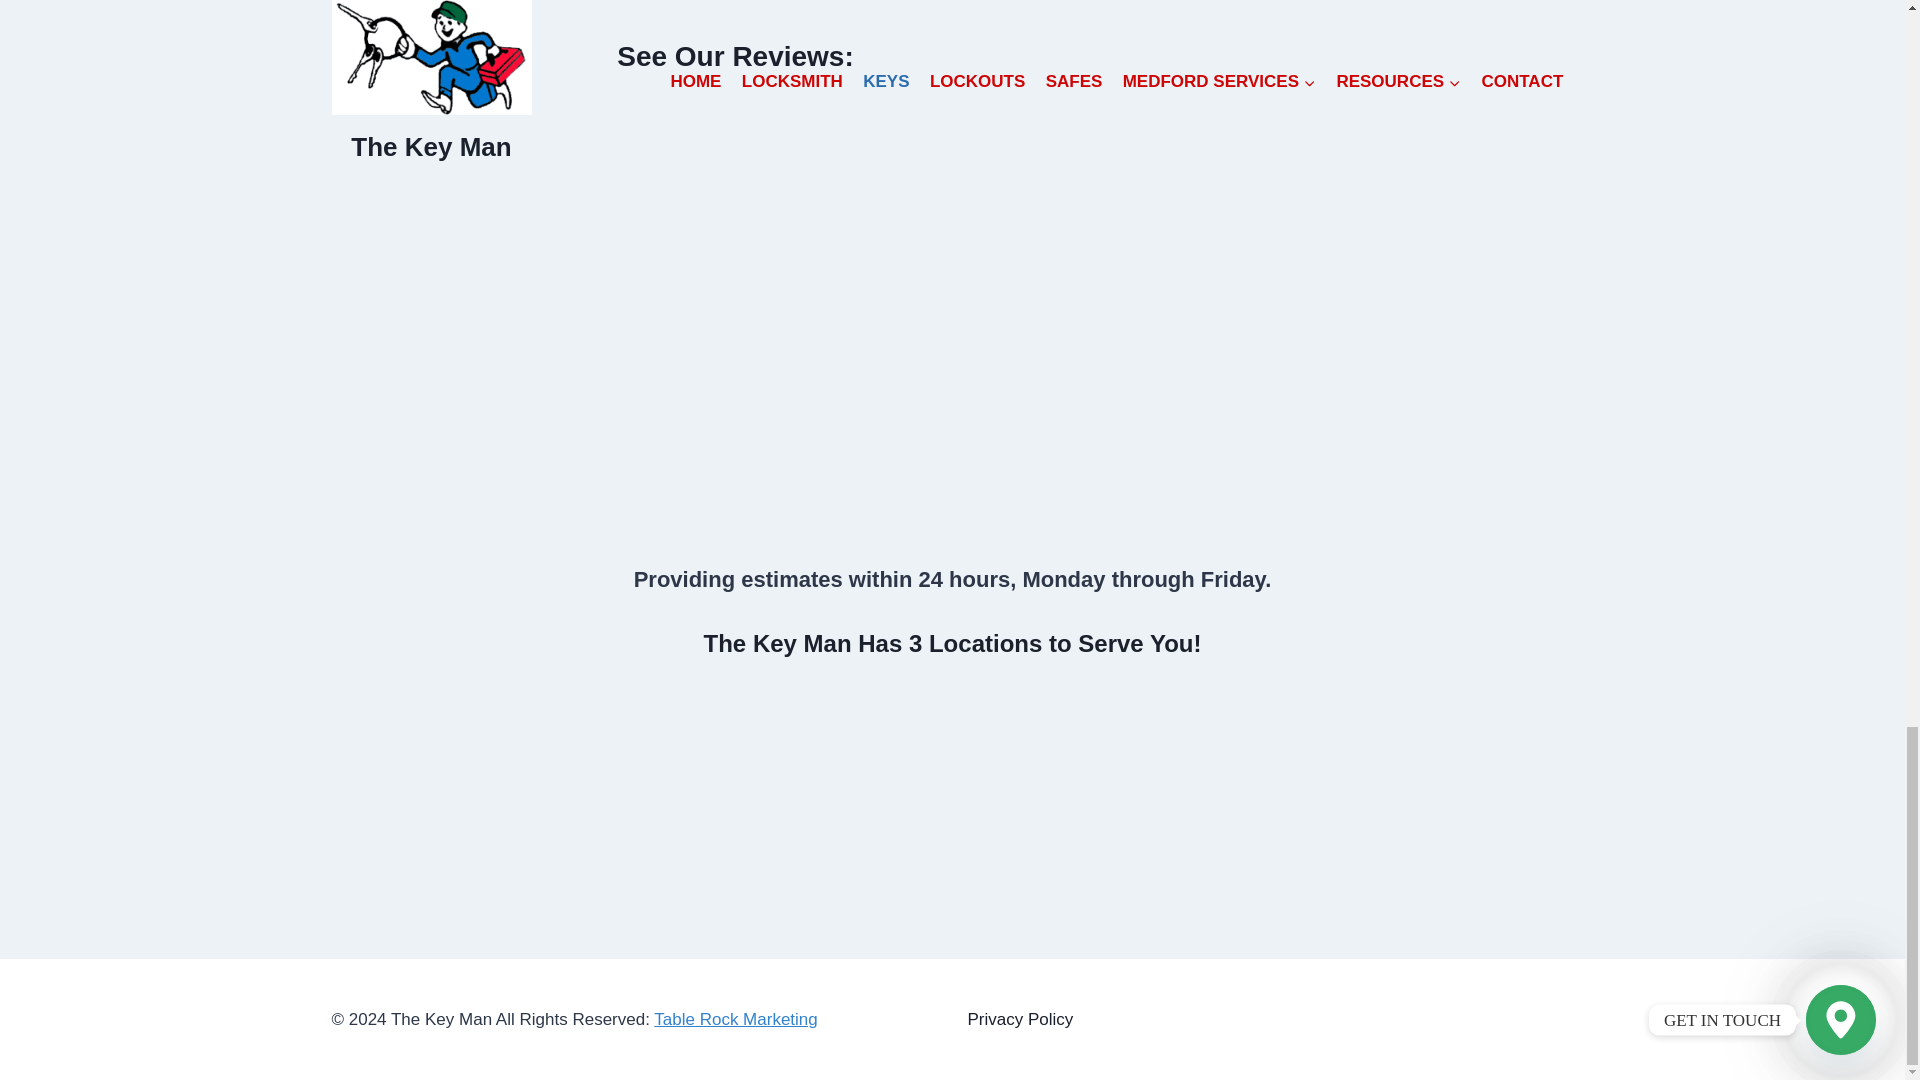 The image size is (1920, 1080). What do you see at coordinates (736, 1019) in the screenshot?
I see `Table Rock Marketing` at bounding box center [736, 1019].